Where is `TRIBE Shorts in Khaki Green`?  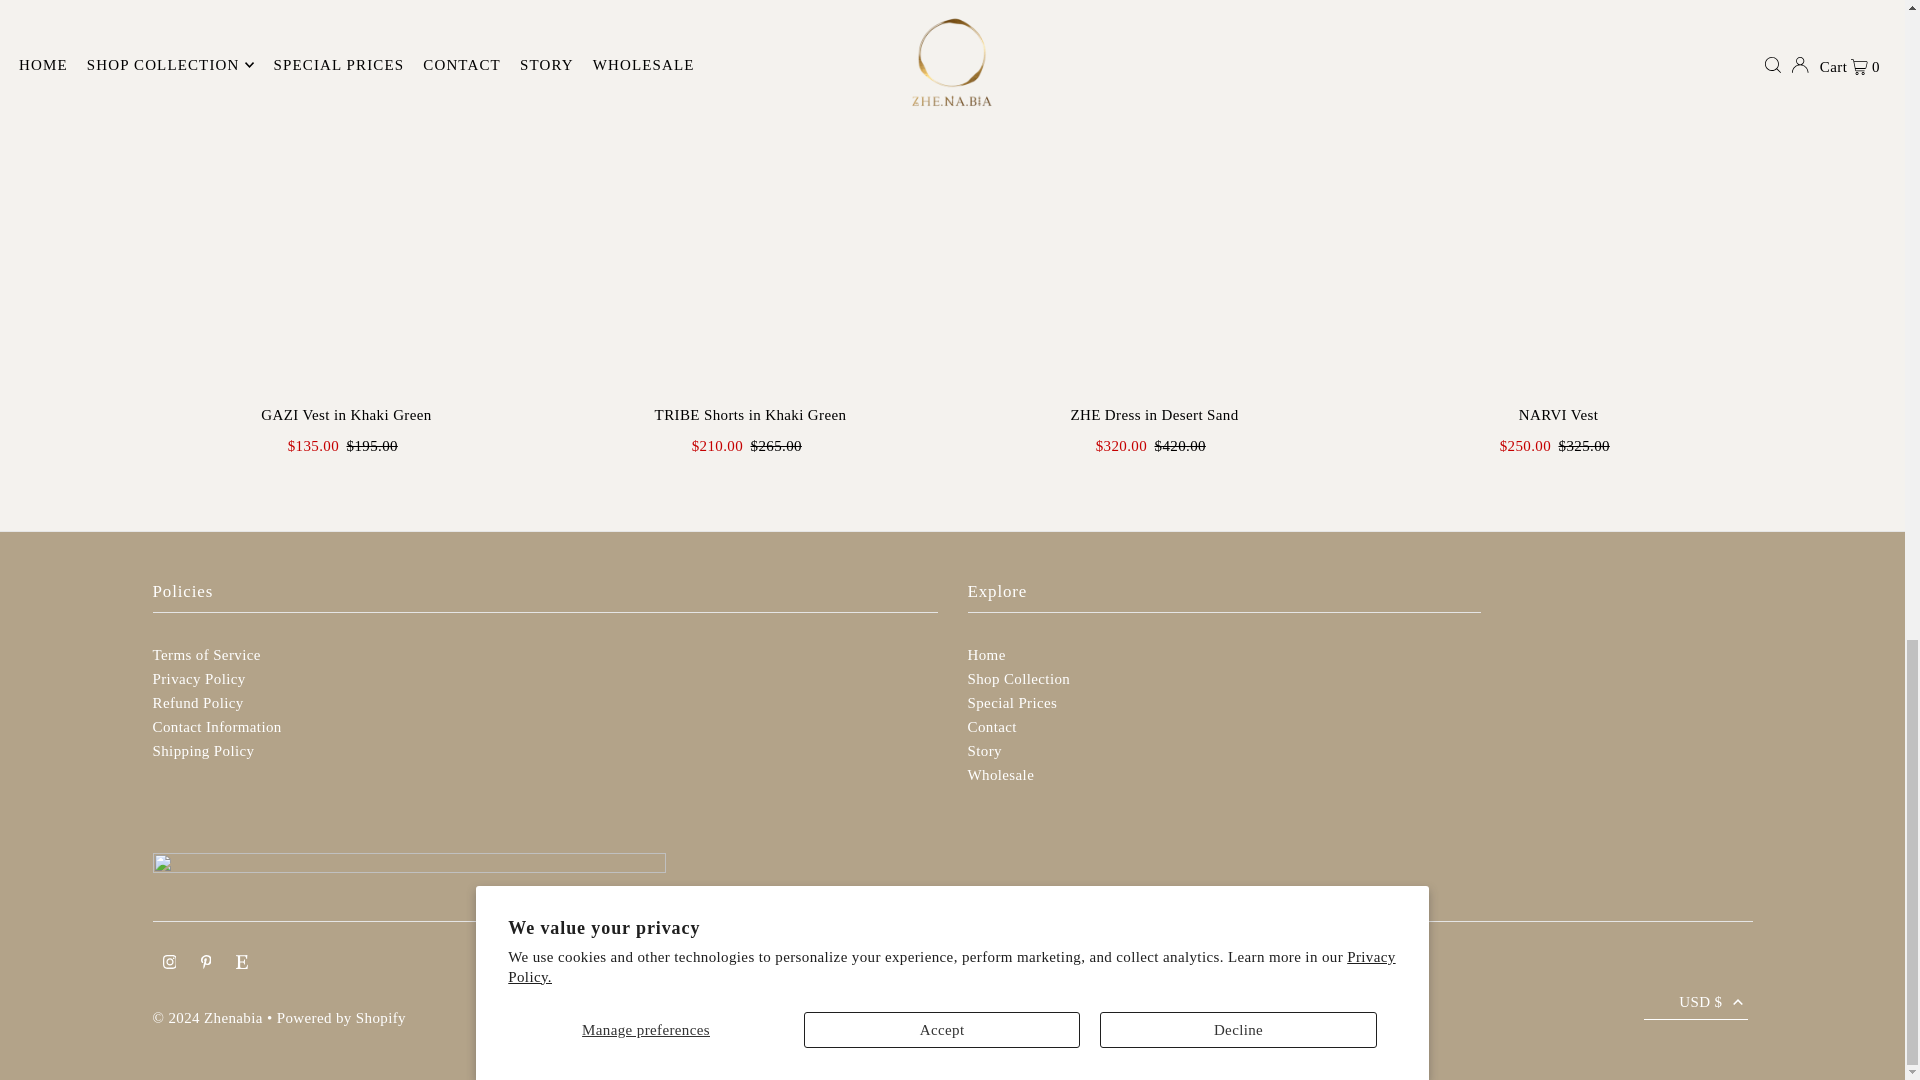 TRIBE Shorts in Khaki Green is located at coordinates (750, 196).